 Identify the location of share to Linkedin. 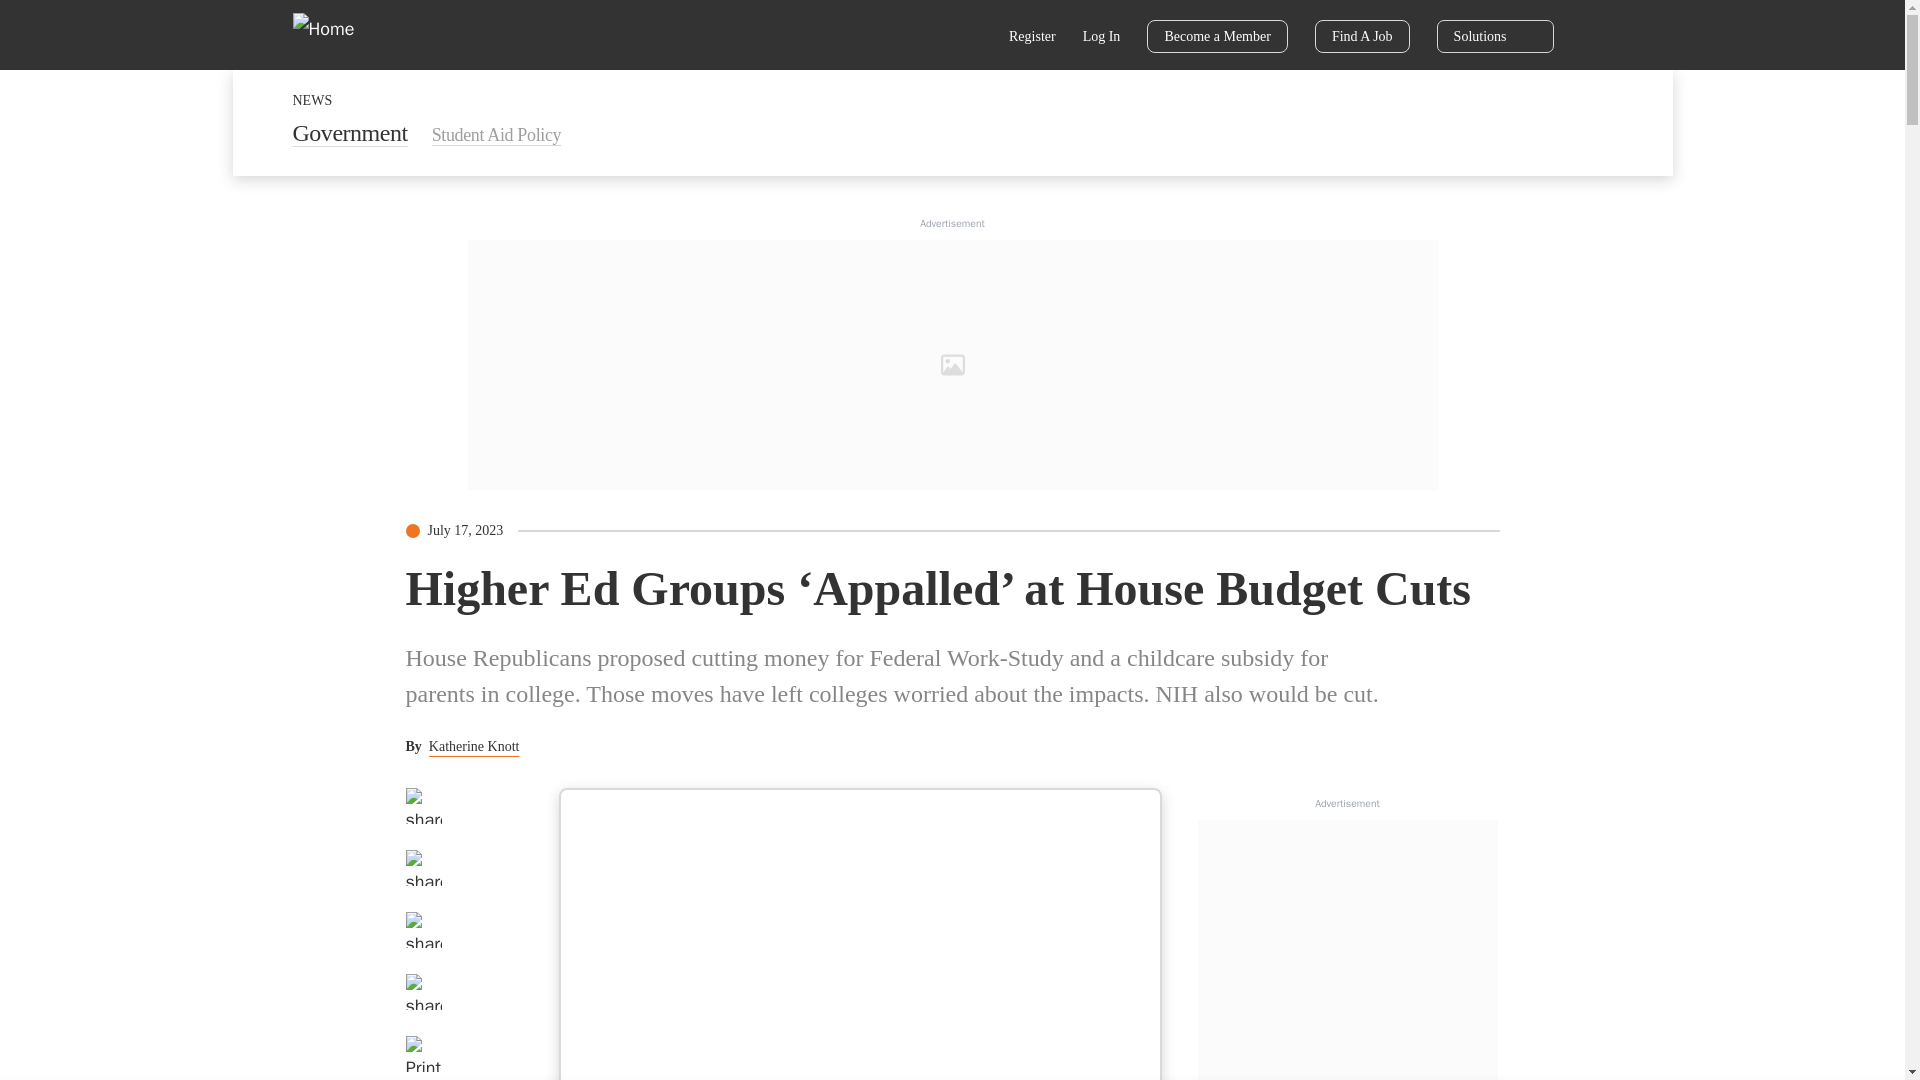
(423, 930).